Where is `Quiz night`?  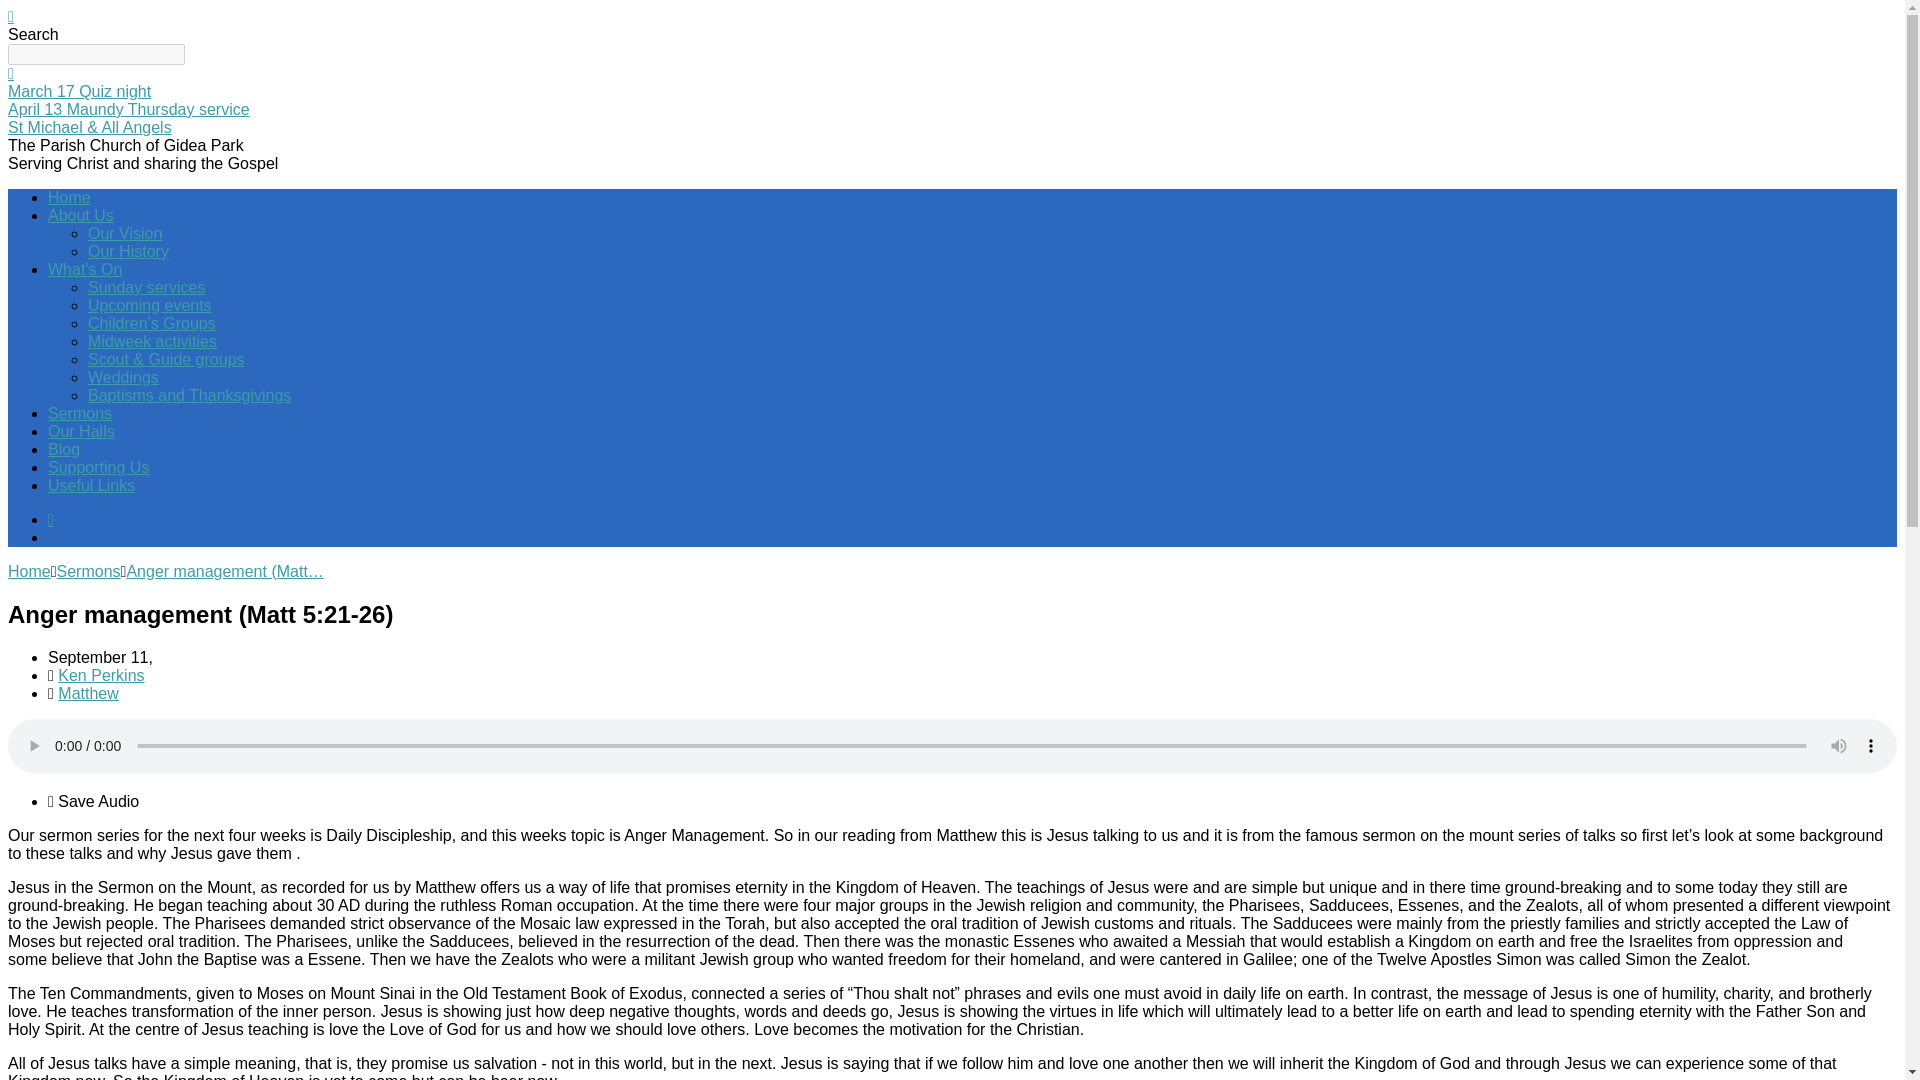
Quiz night is located at coordinates (79, 92).